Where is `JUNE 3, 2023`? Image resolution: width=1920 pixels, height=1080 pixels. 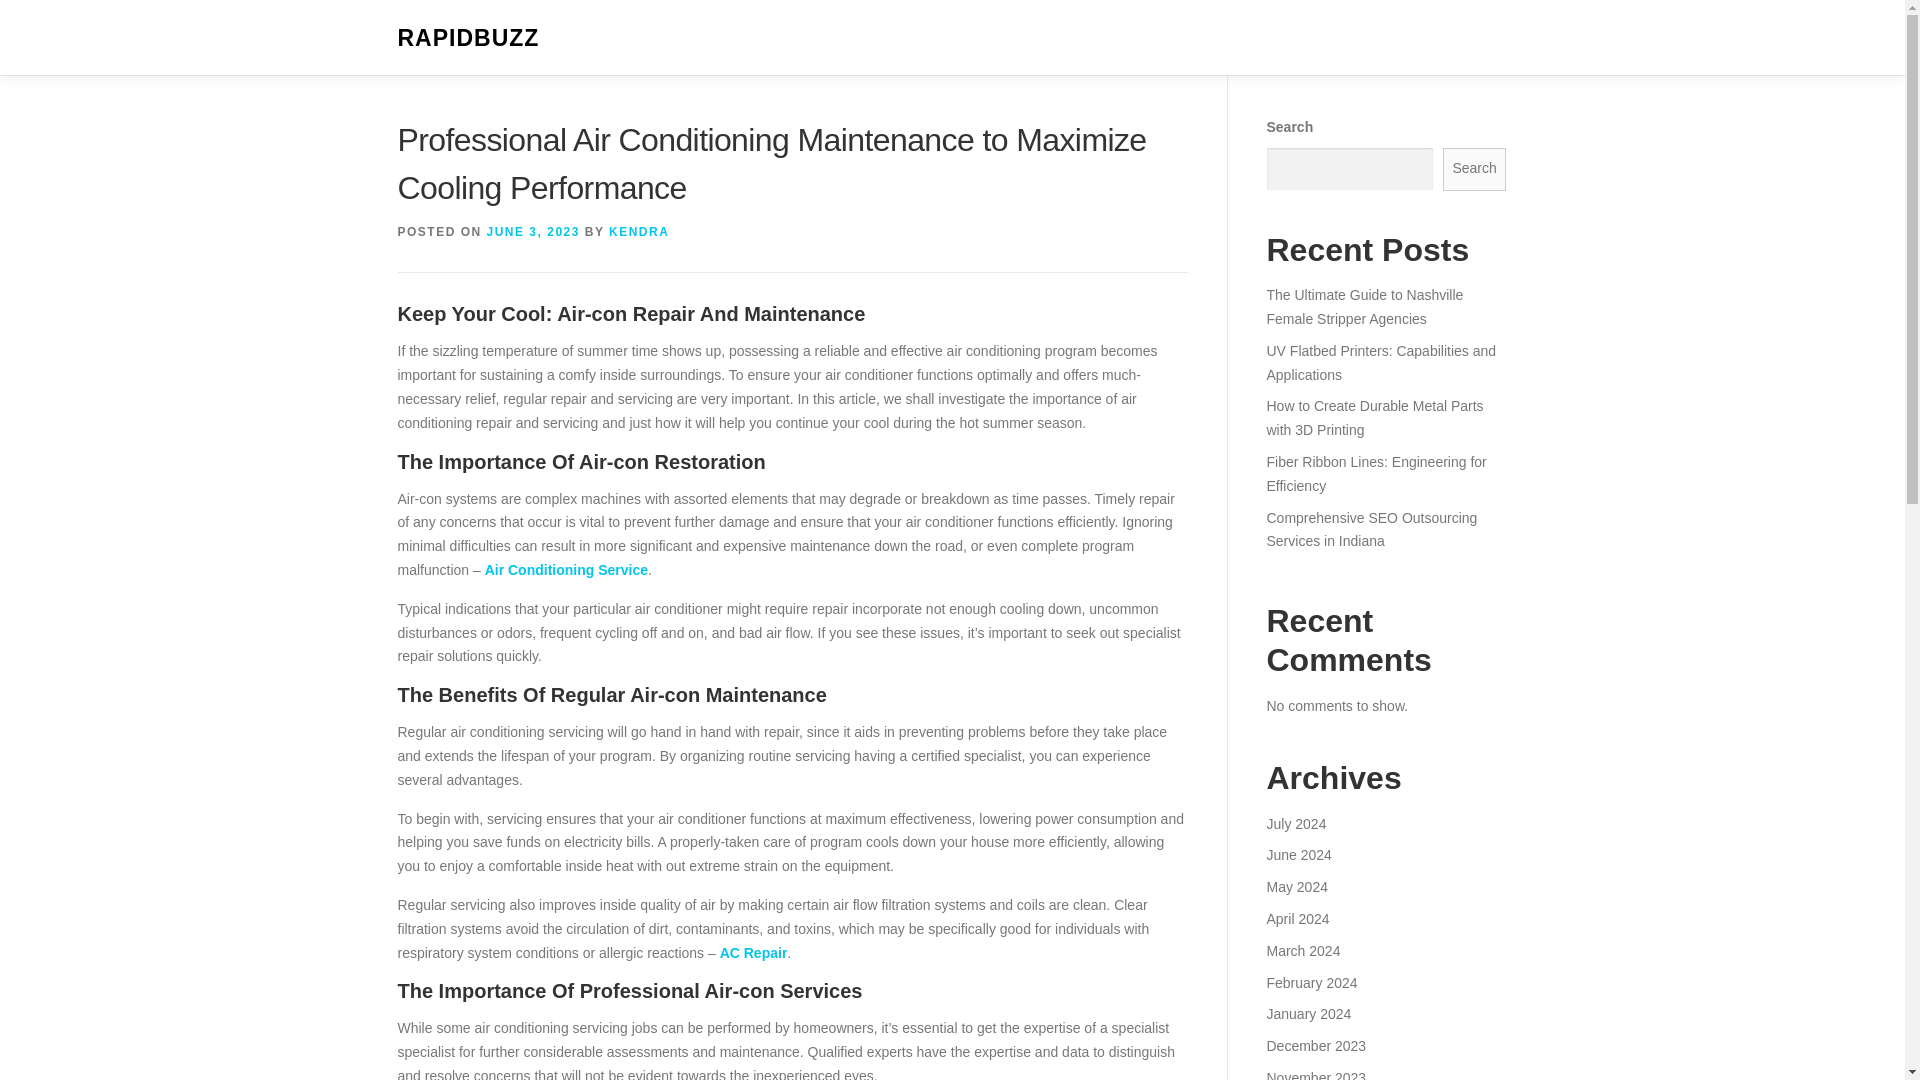
JUNE 3, 2023 is located at coordinates (533, 231).